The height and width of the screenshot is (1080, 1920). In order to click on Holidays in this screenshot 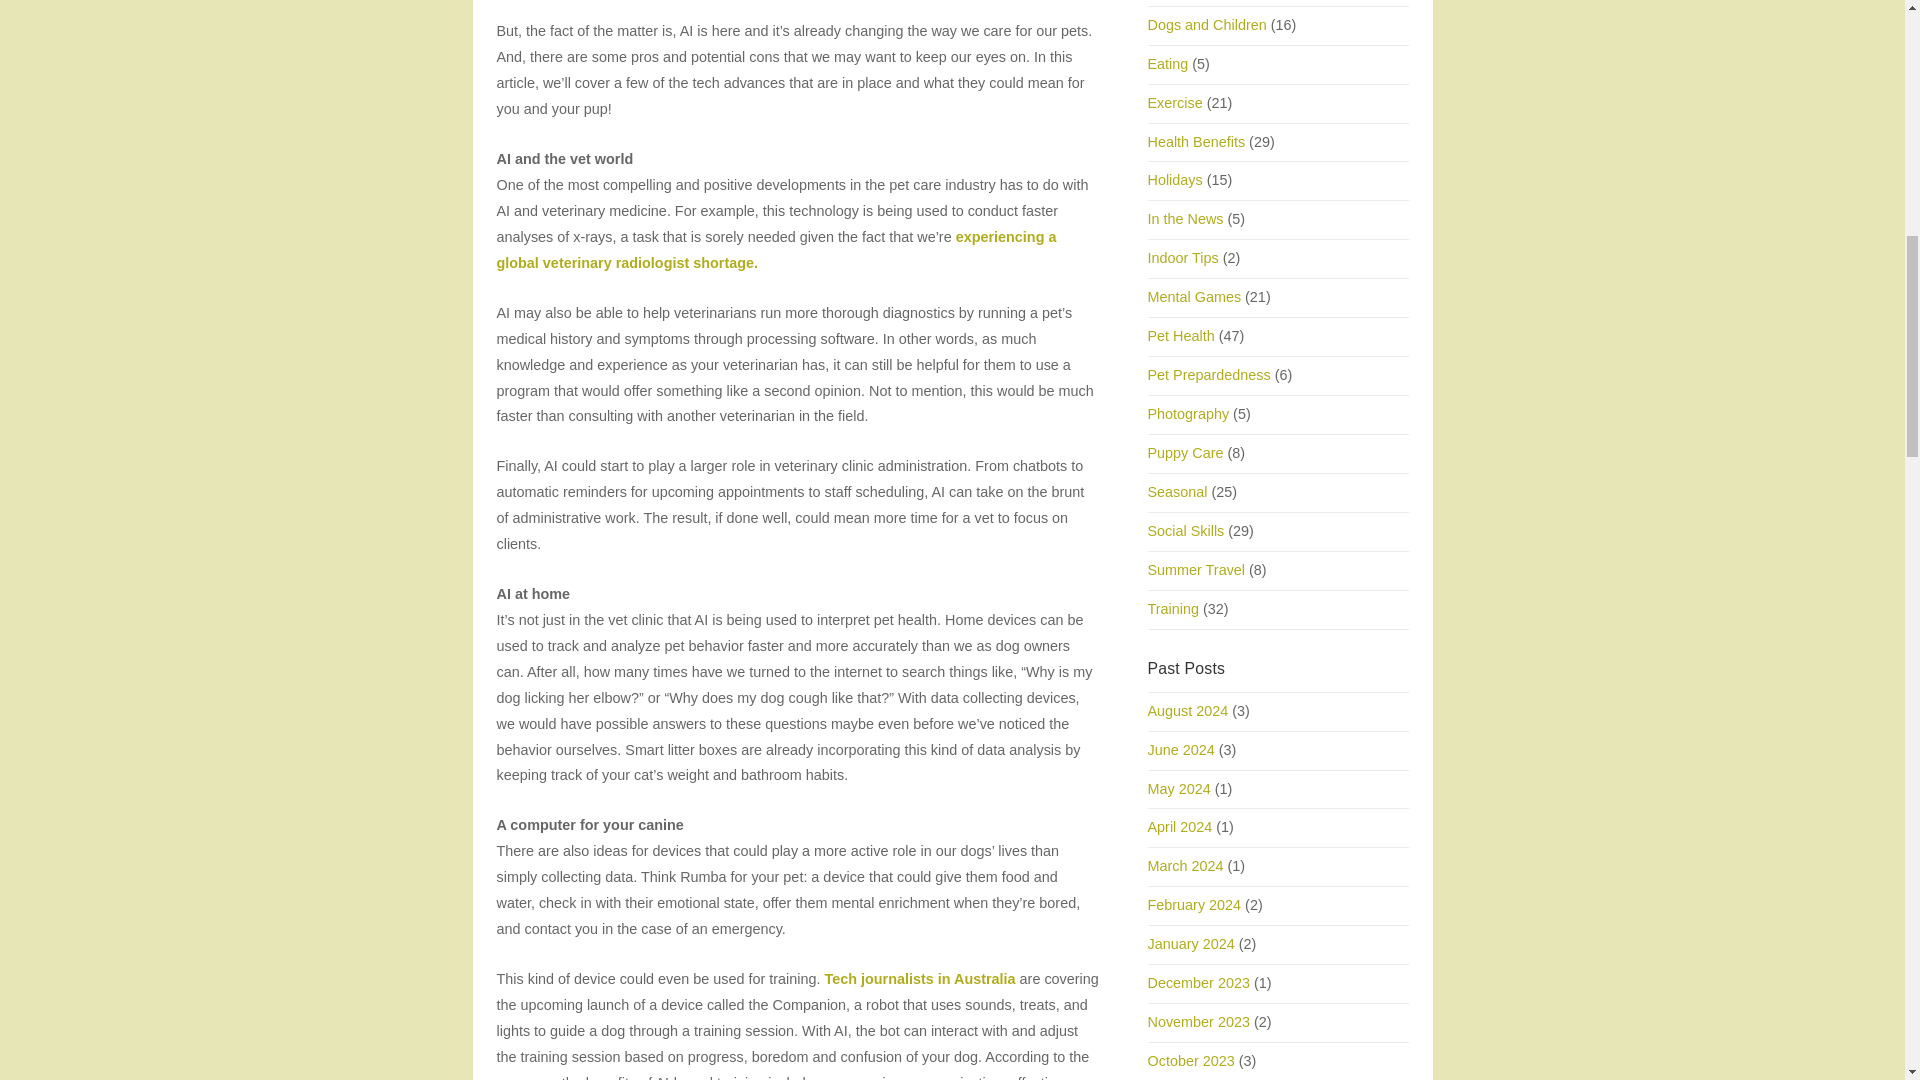, I will do `click(1176, 179)`.